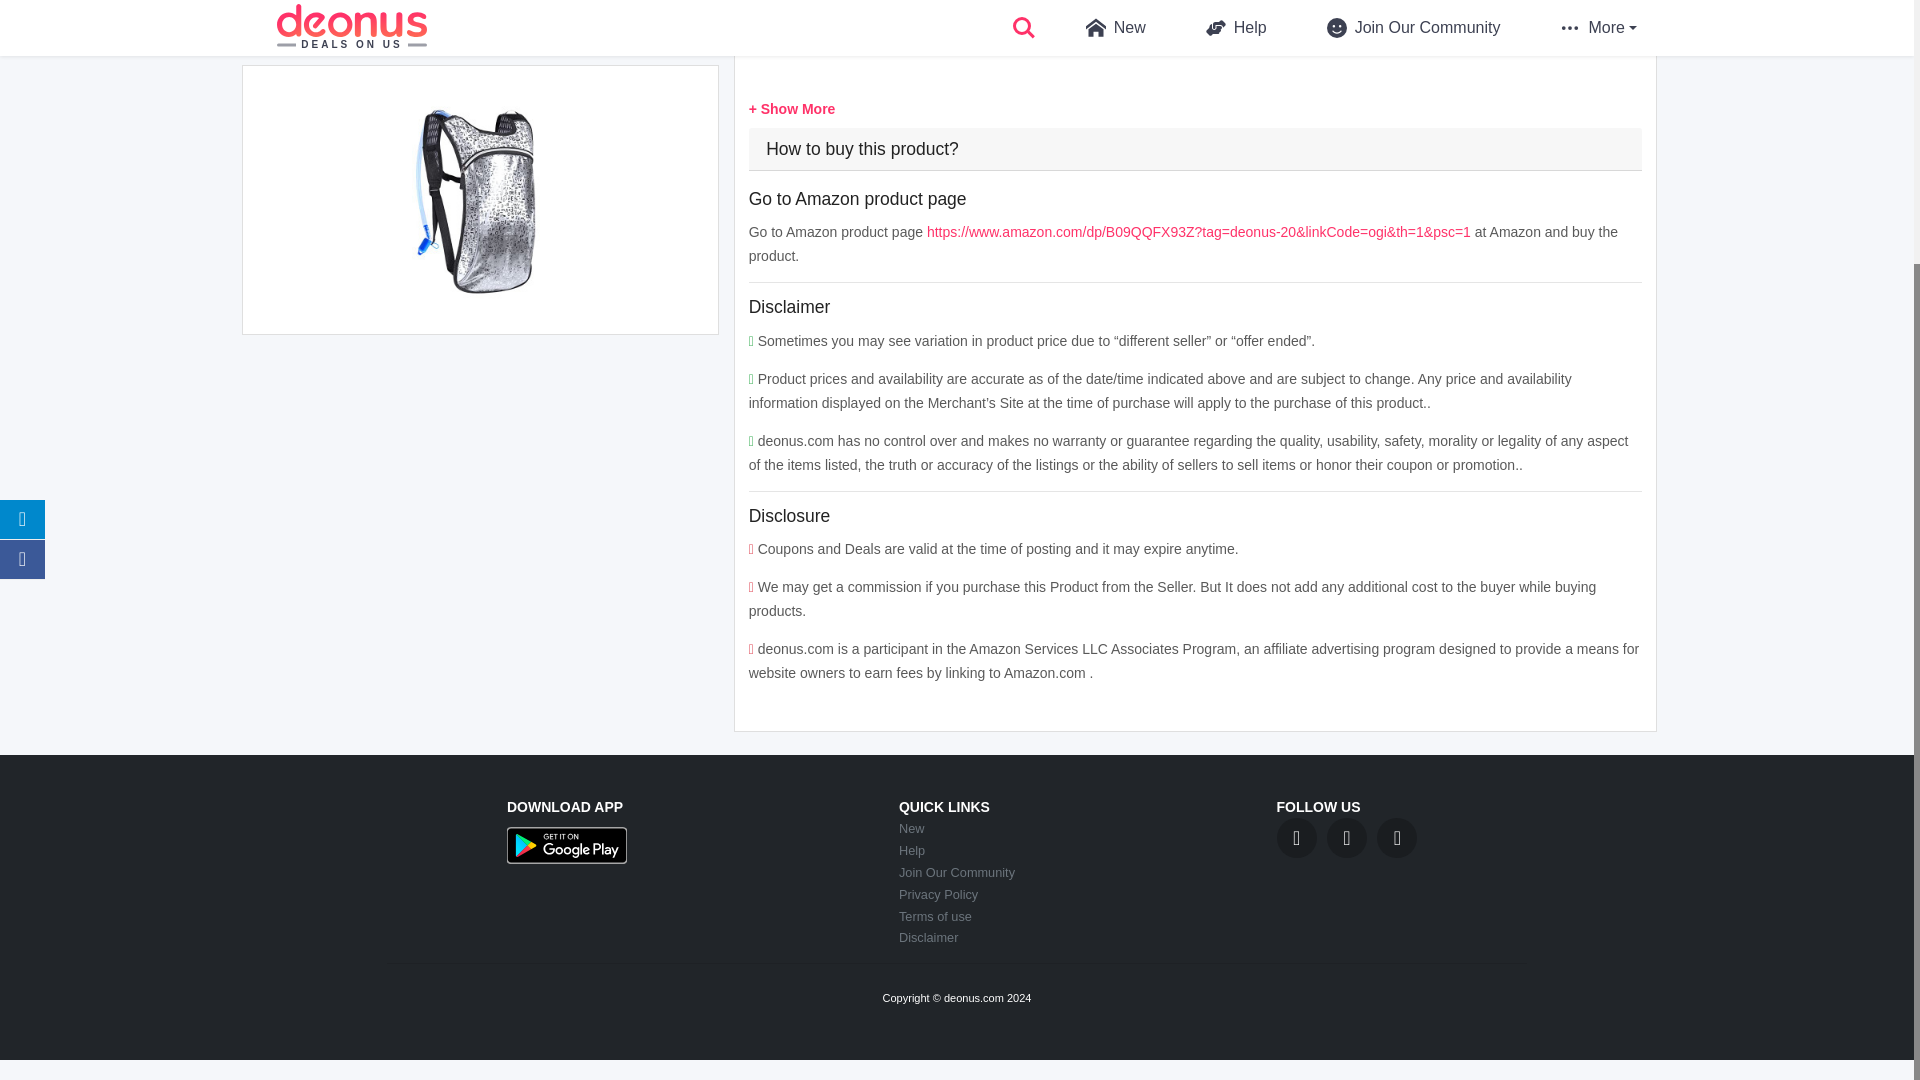  What do you see at coordinates (1194, 14) in the screenshot?
I see `Get Deal` at bounding box center [1194, 14].